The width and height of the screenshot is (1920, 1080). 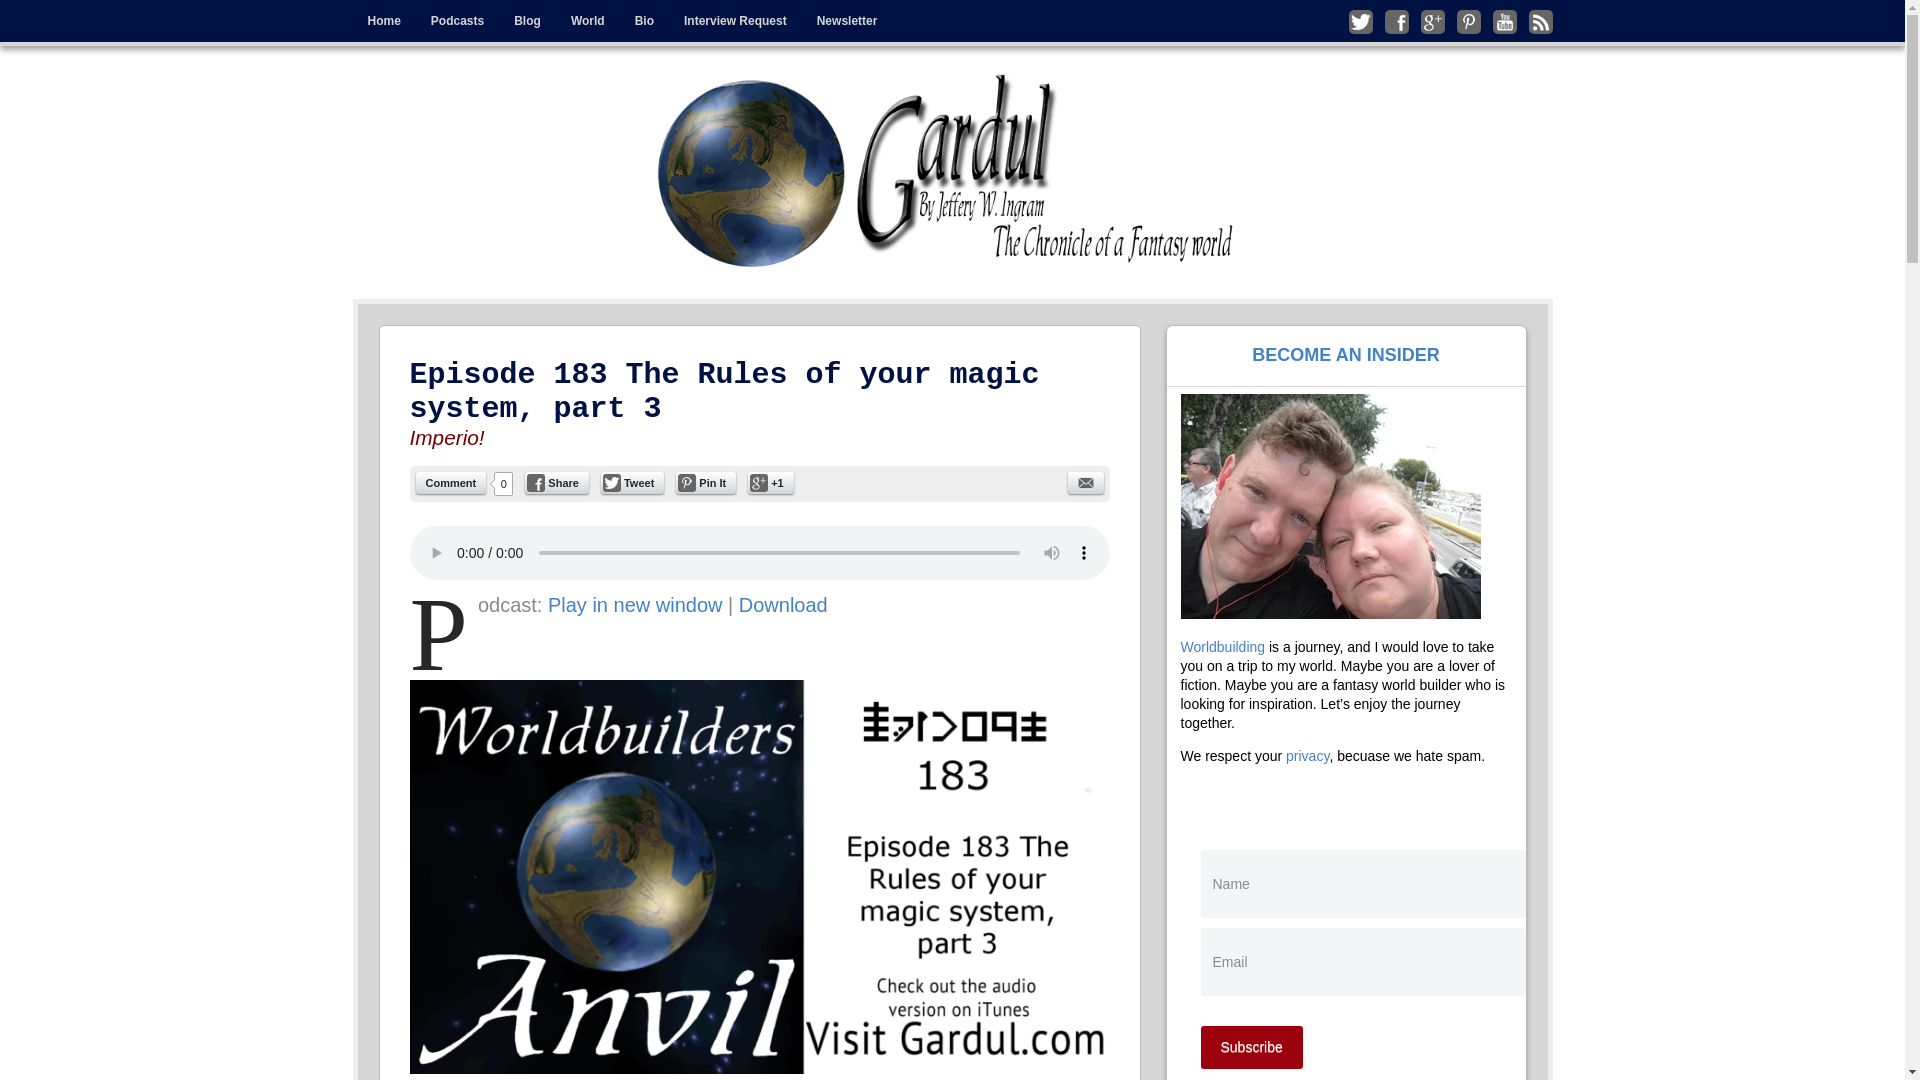 What do you see at coordinates (395, 14) in the screenshot?
I see `Skip to content` at bounding box center [395, 14].